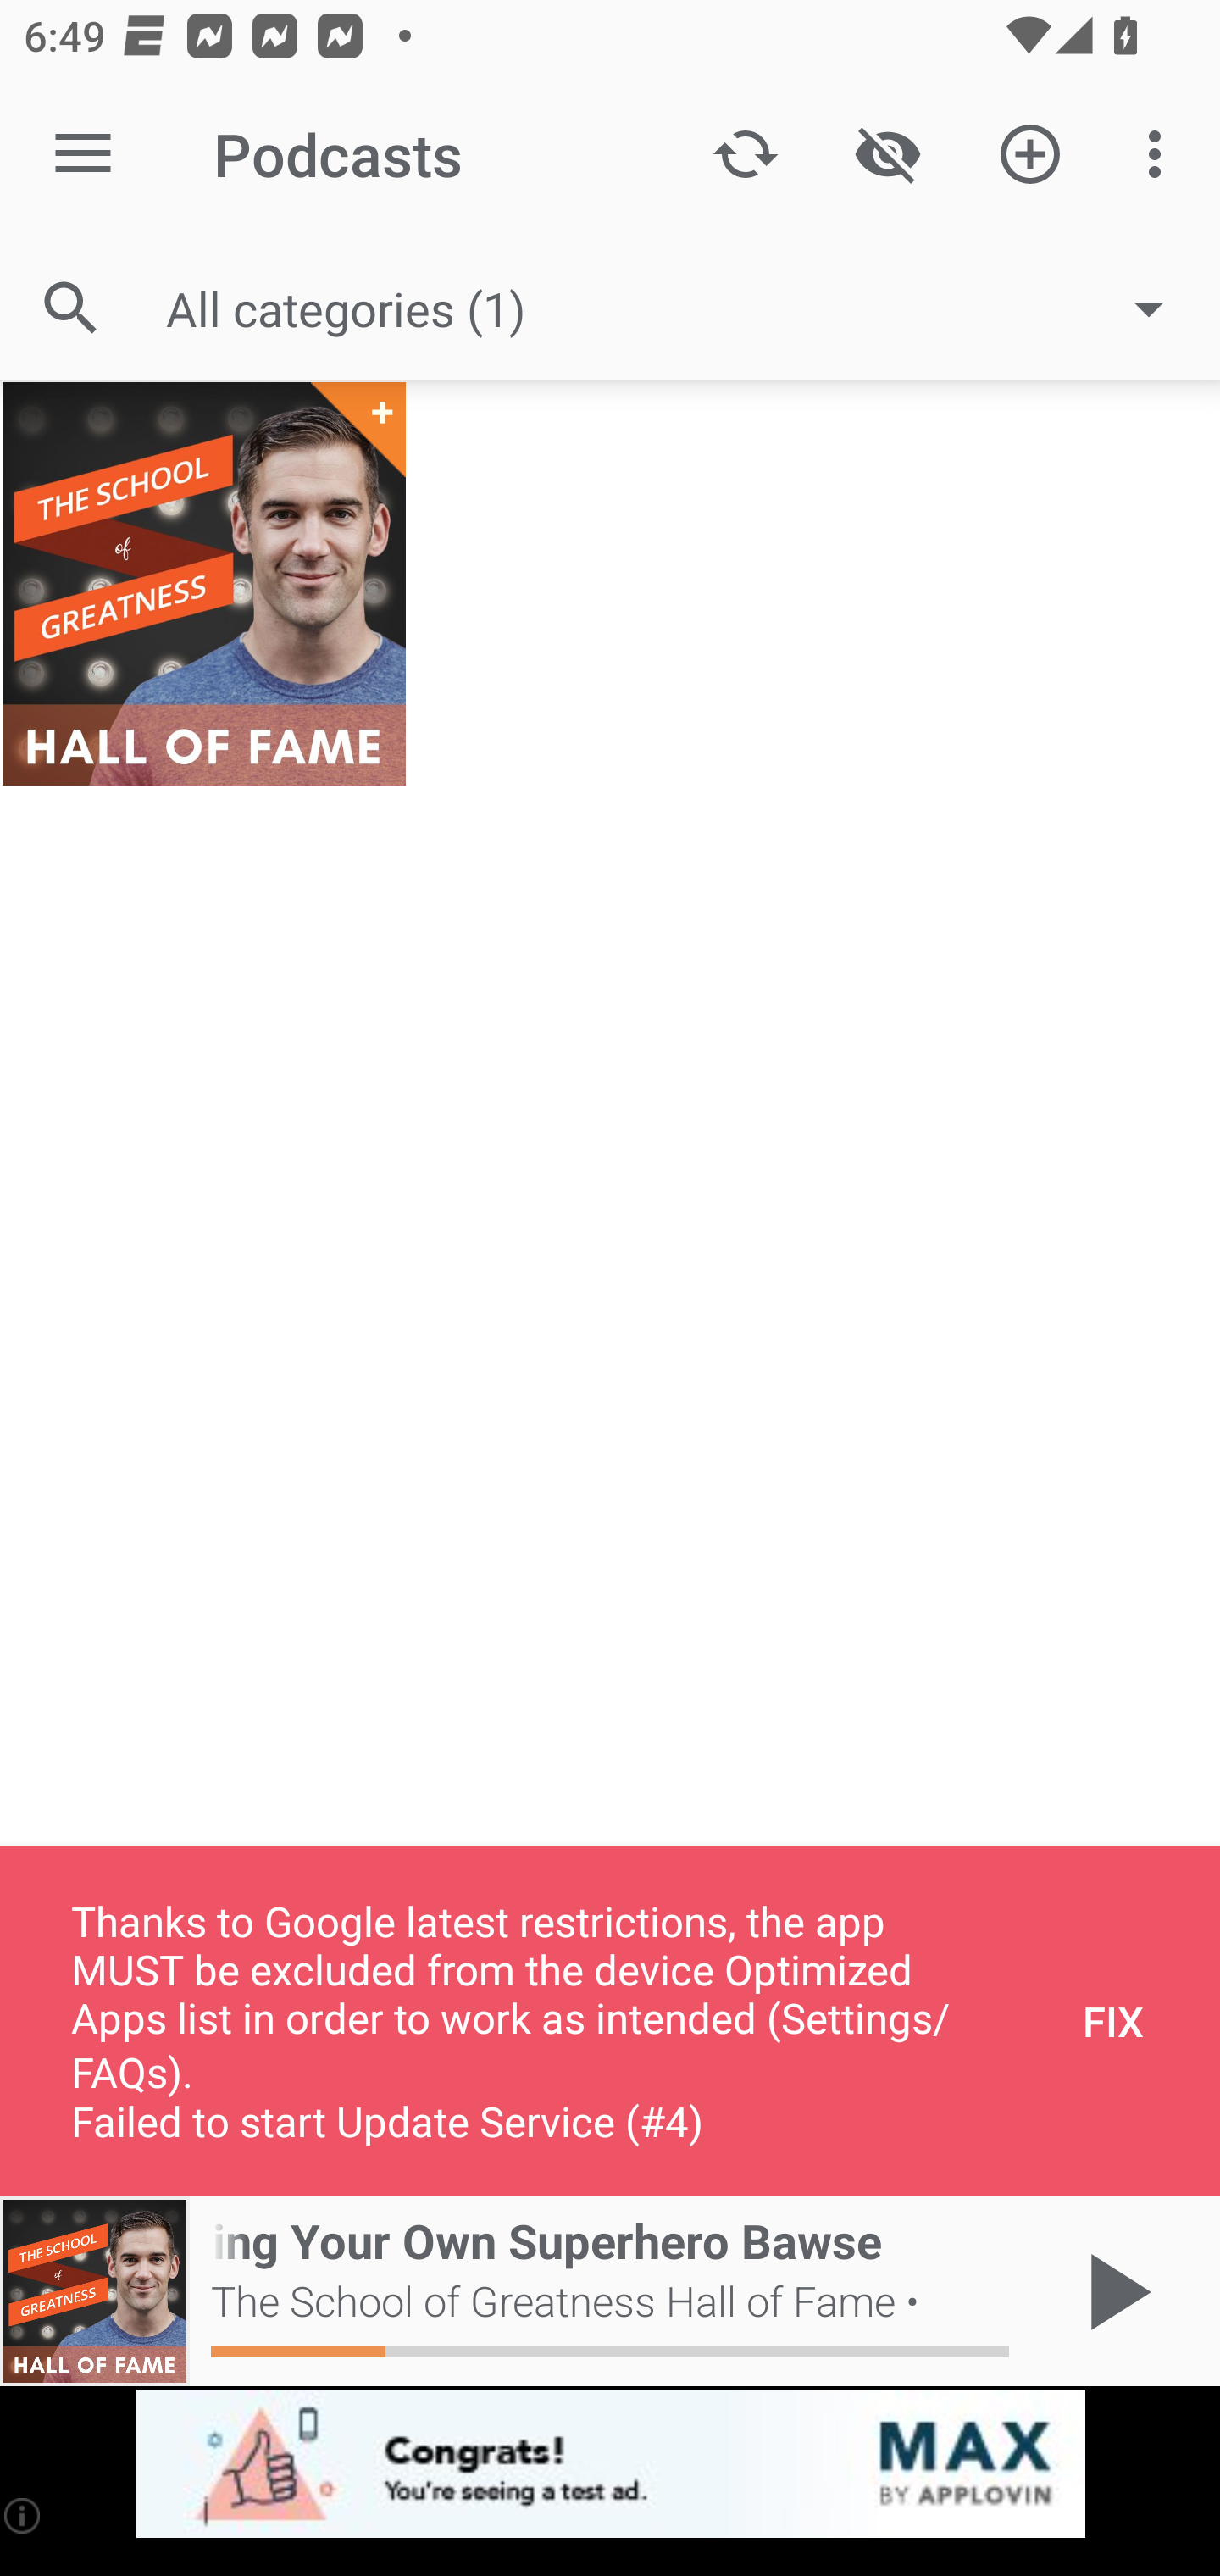  Describe the element at coordinates (71, 307) in the screenshot. I see `Search` at that location.